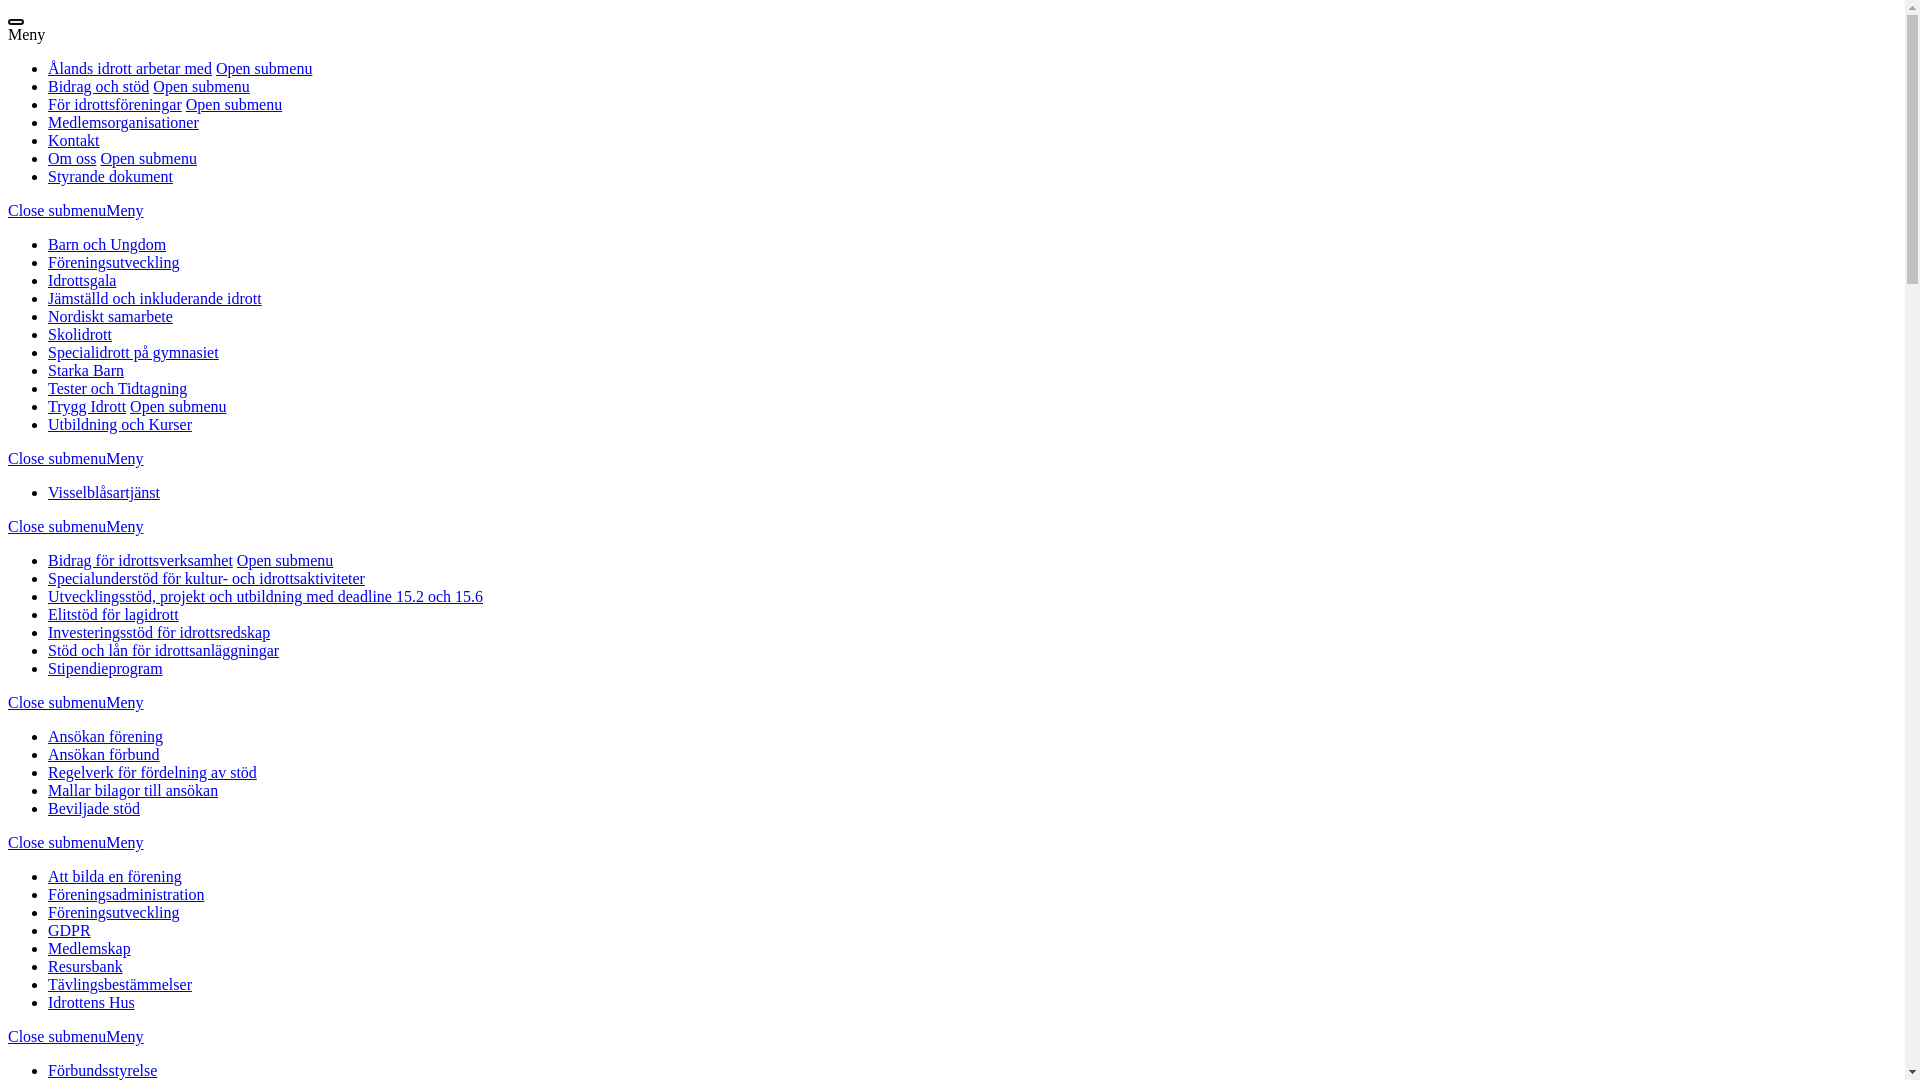  Describe the element at coordinates (124, 842) in the screenshot. I see `Meny` at that location.